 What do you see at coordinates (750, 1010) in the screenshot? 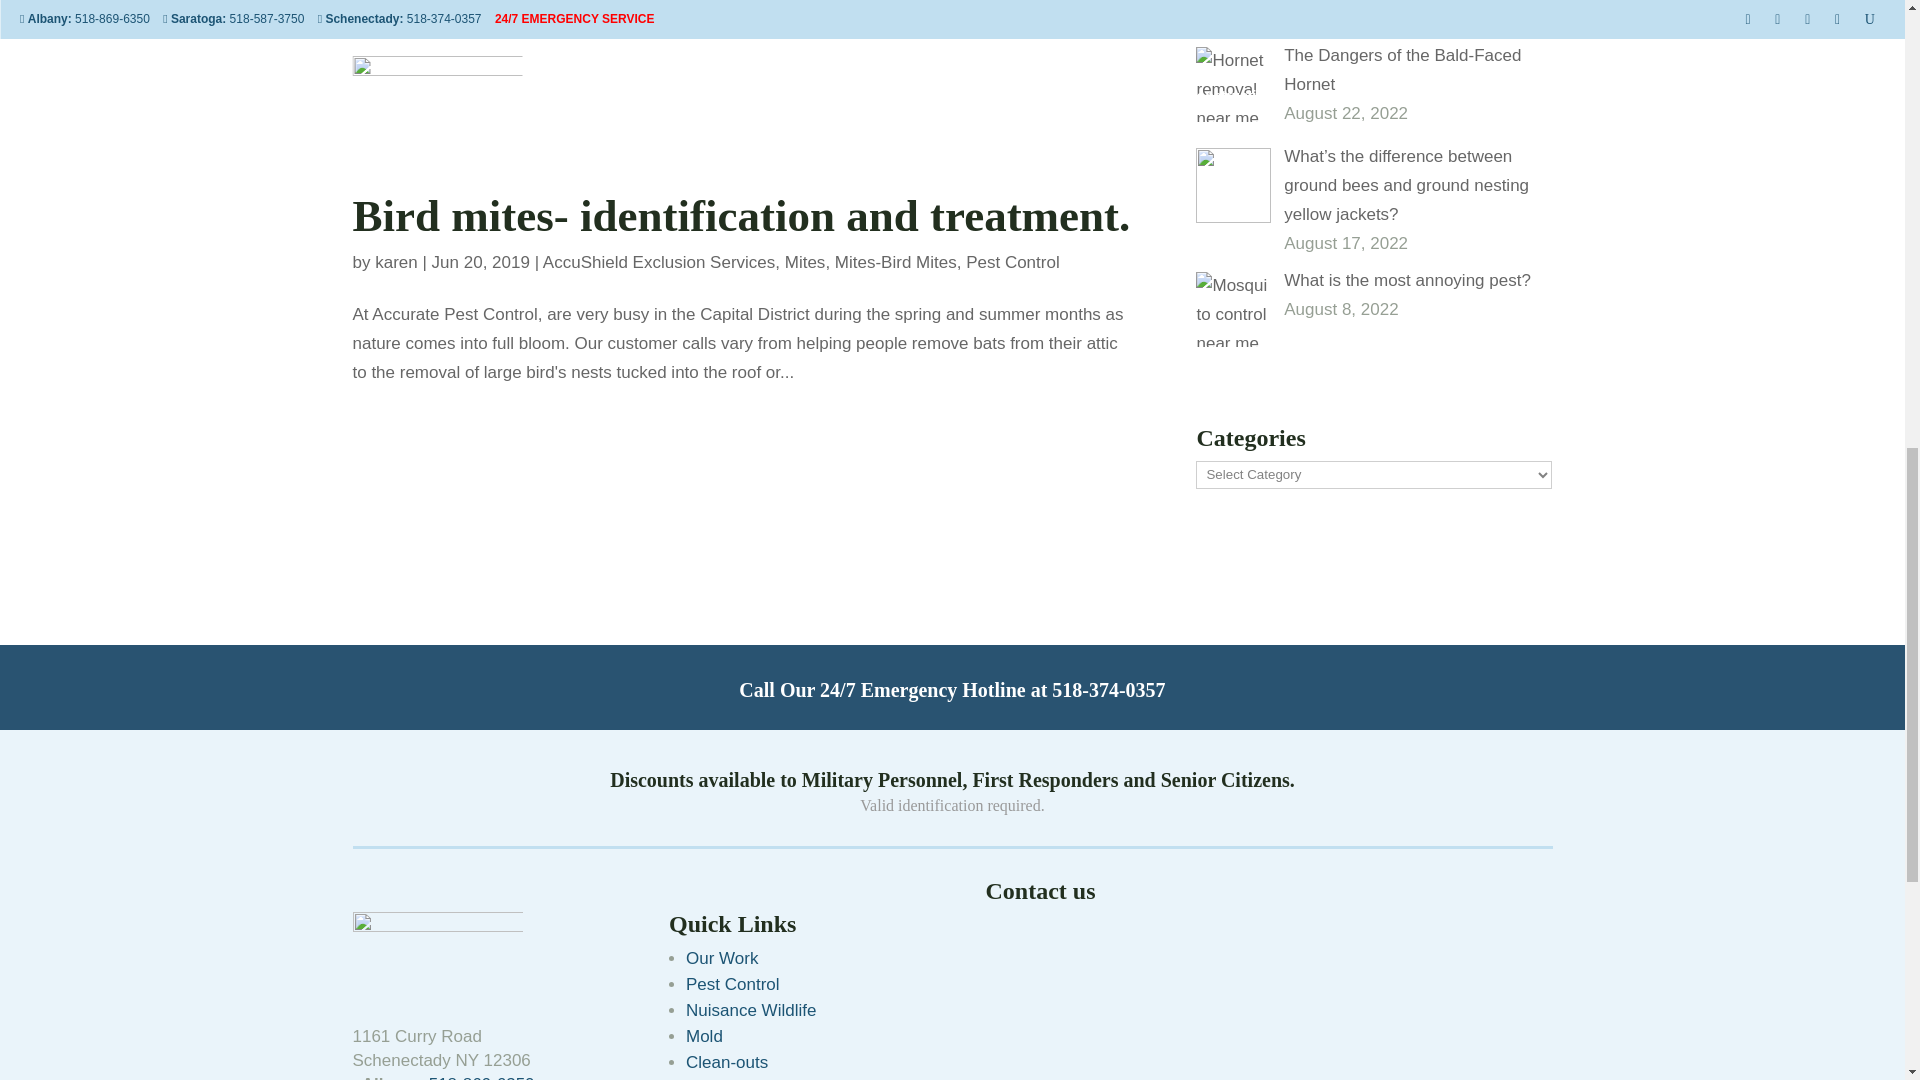
I see `Nuisance Wildlife` at bounding box center [750, 1010].